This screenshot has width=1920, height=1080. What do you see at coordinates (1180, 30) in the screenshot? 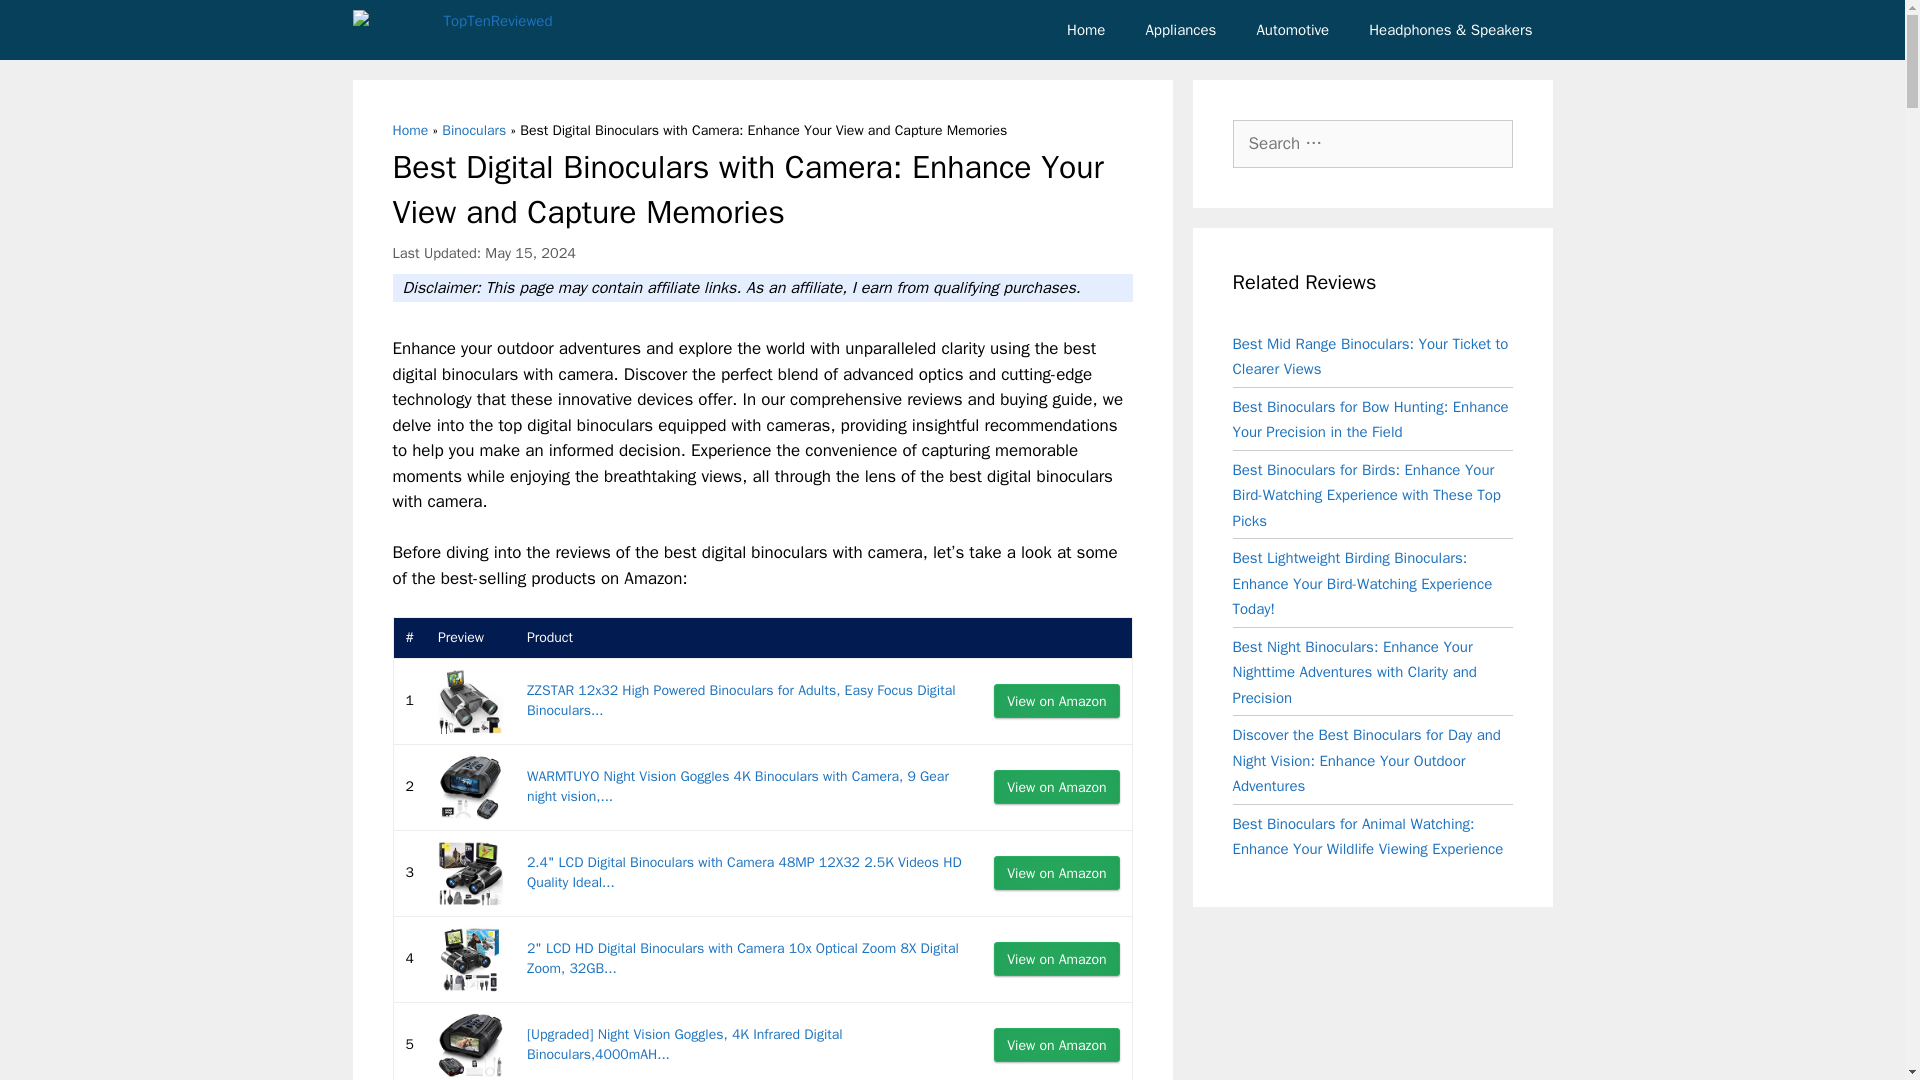
I see `Appliances` at bounding box center [1180, 30].